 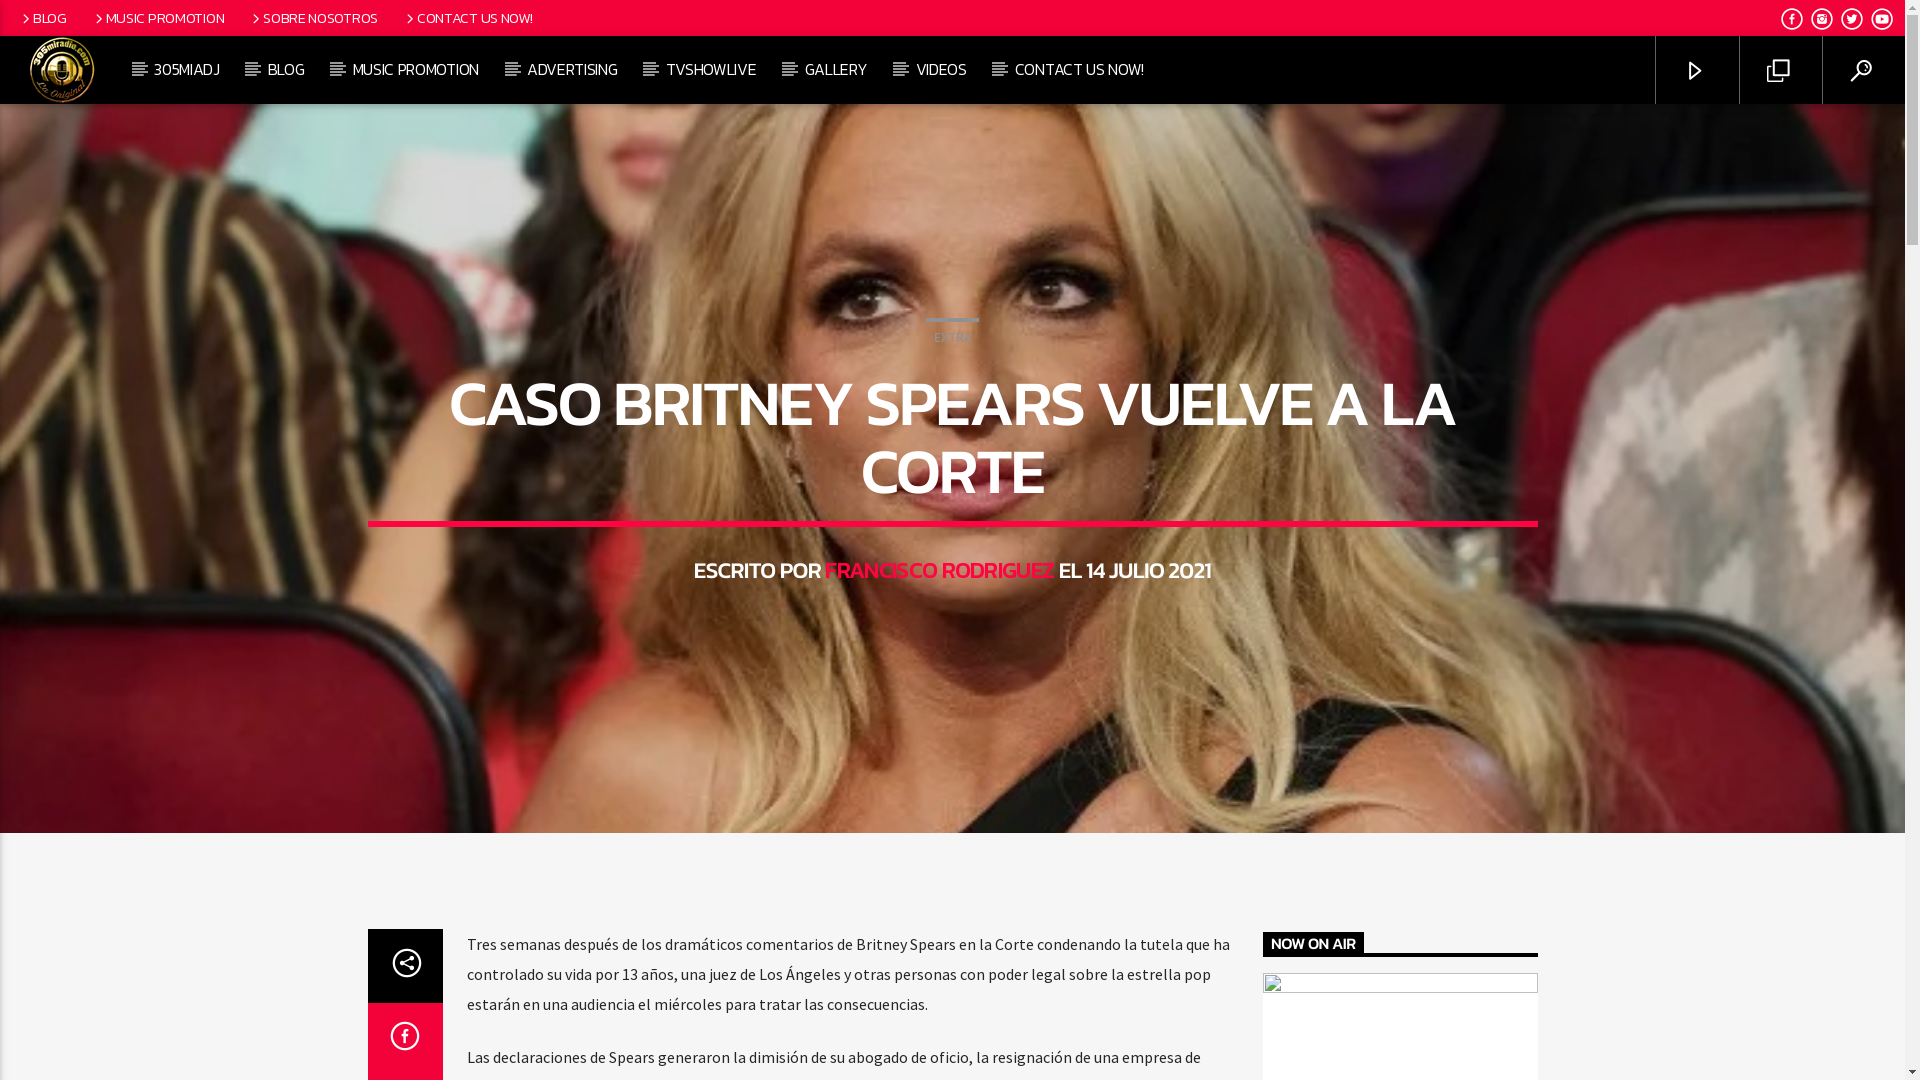 What do you see at coordinates (836, 70) in the screenshot?
I see `GALLERY` at bounding box center [836, 70].